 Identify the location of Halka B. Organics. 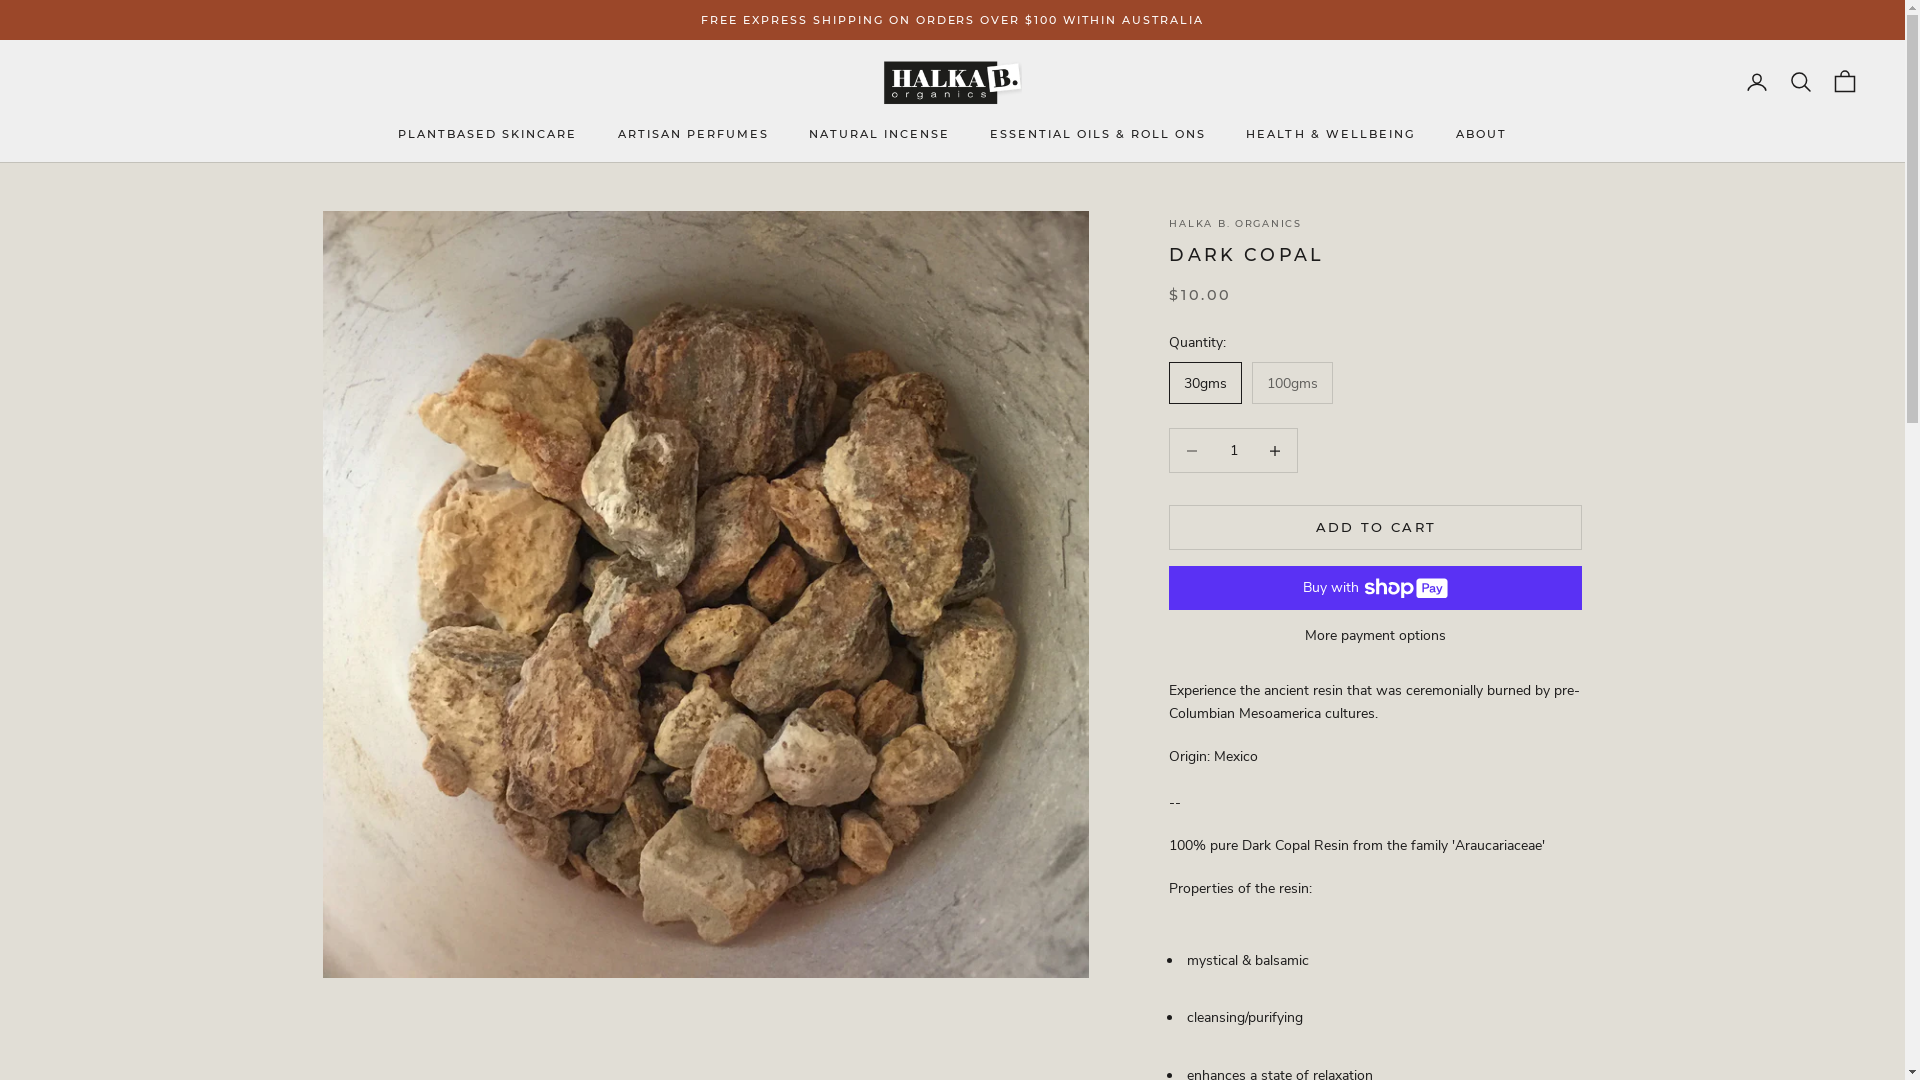
(952, 82).